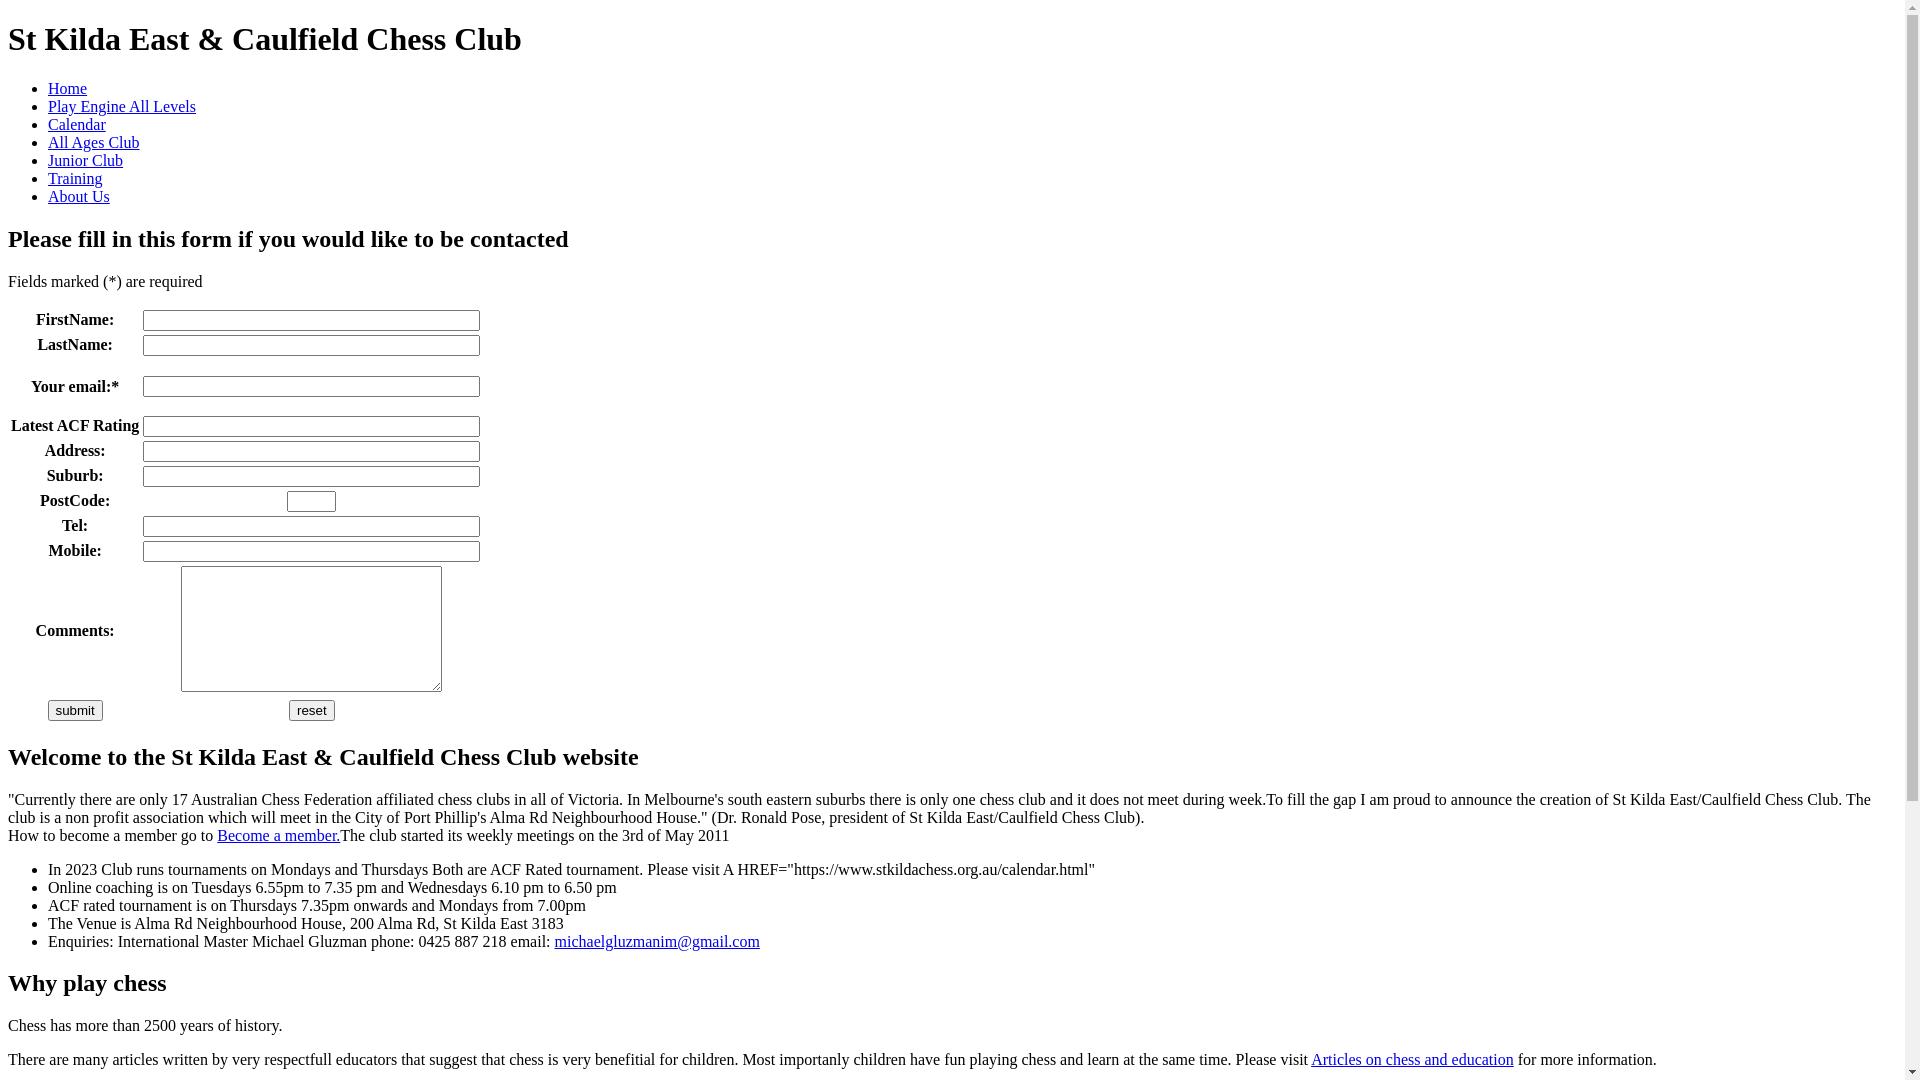 This screenshot has height=1080, width=1920. I want to click on Junior Club, so click(85, 160).